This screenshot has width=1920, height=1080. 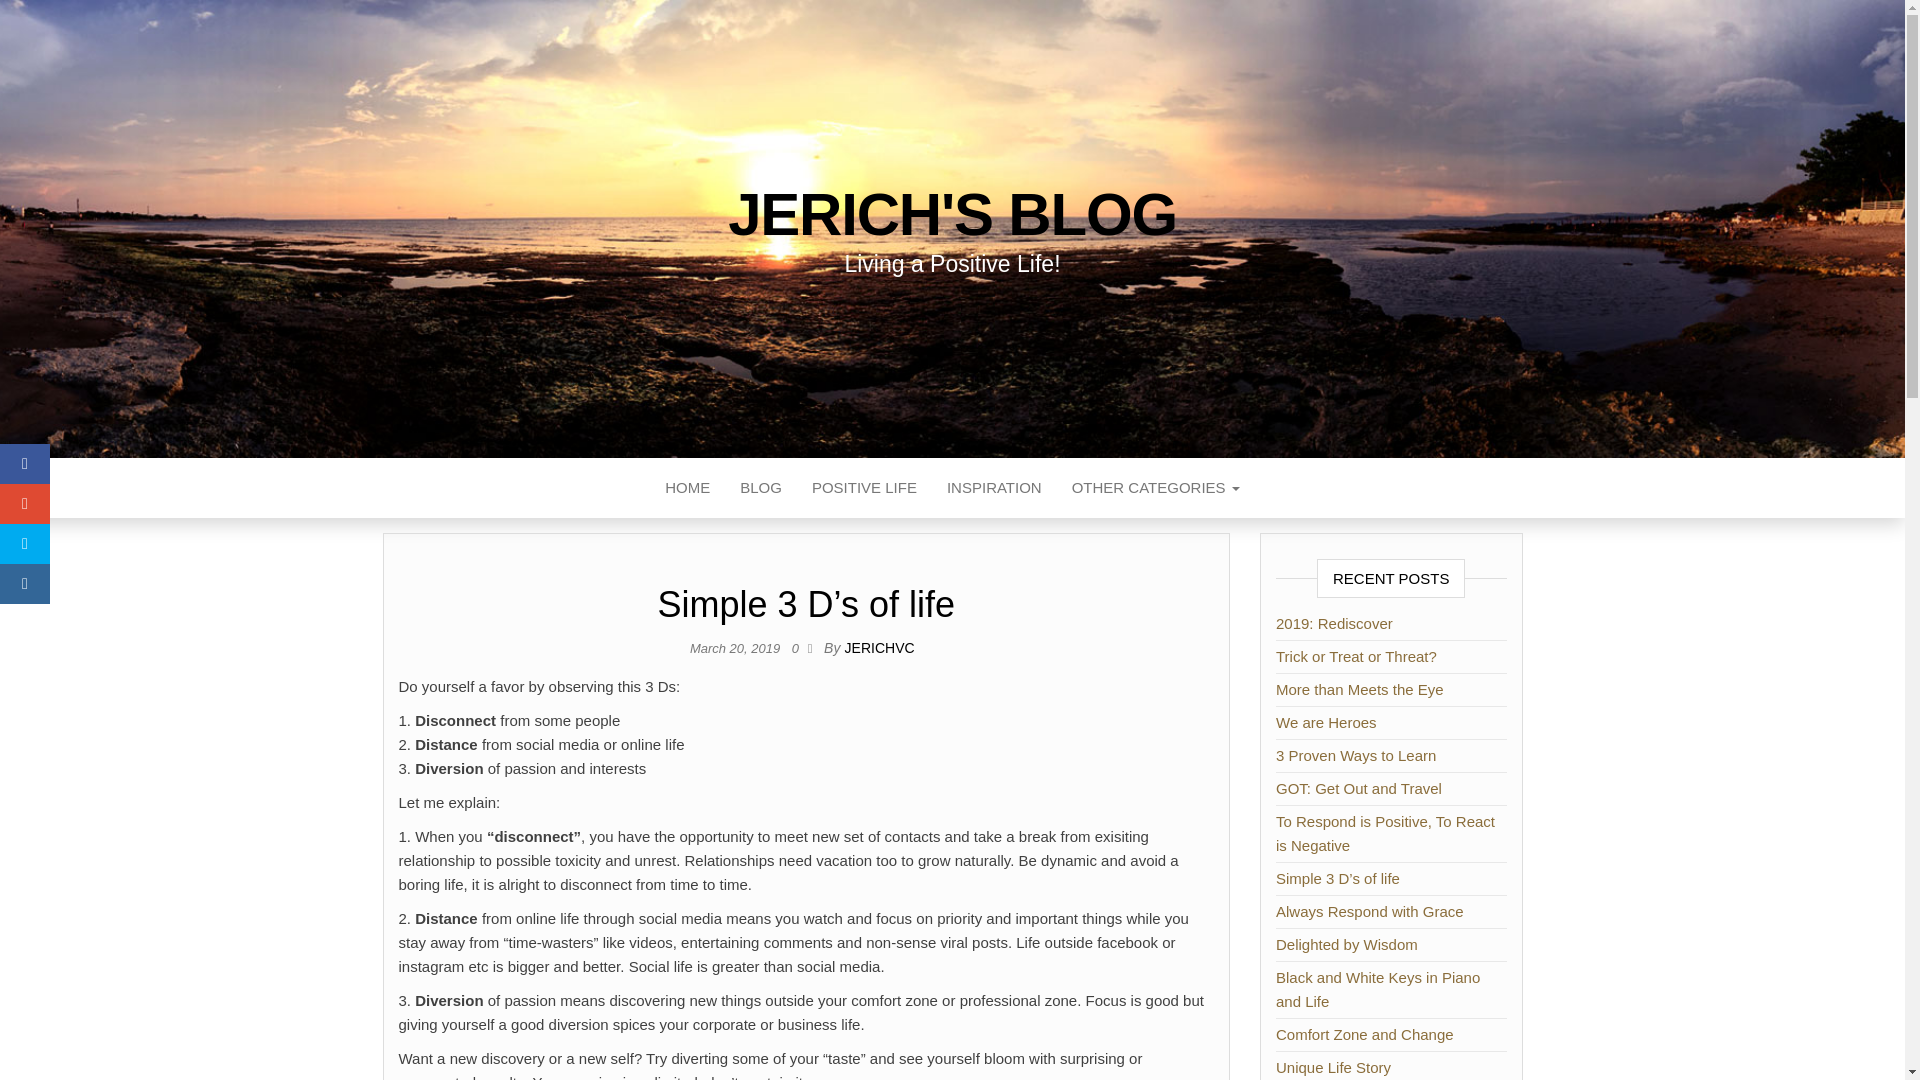 What do you see at coordinates (1370, 911) in the screenshot?
I see `Always Respond with Grace` at bounding box center [1370, 911].